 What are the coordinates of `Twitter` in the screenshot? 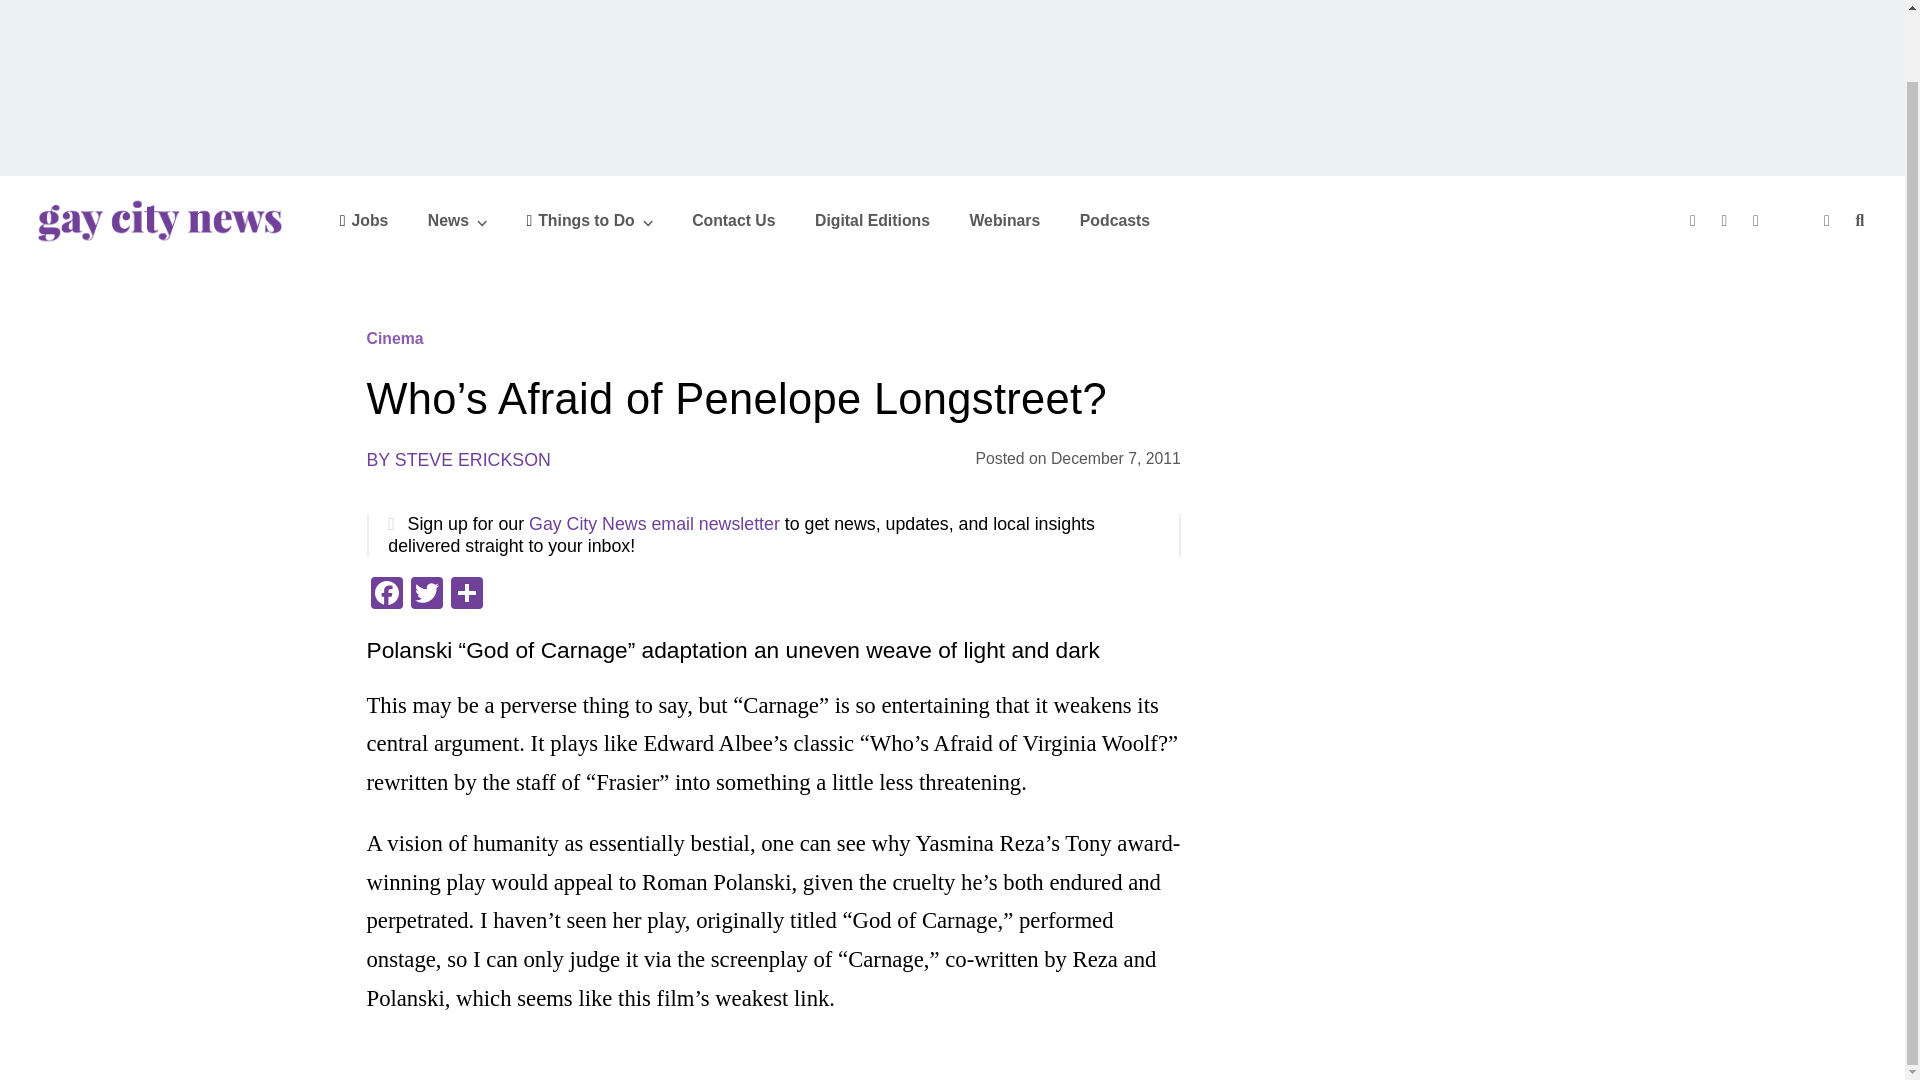 It's located at (425, 595).